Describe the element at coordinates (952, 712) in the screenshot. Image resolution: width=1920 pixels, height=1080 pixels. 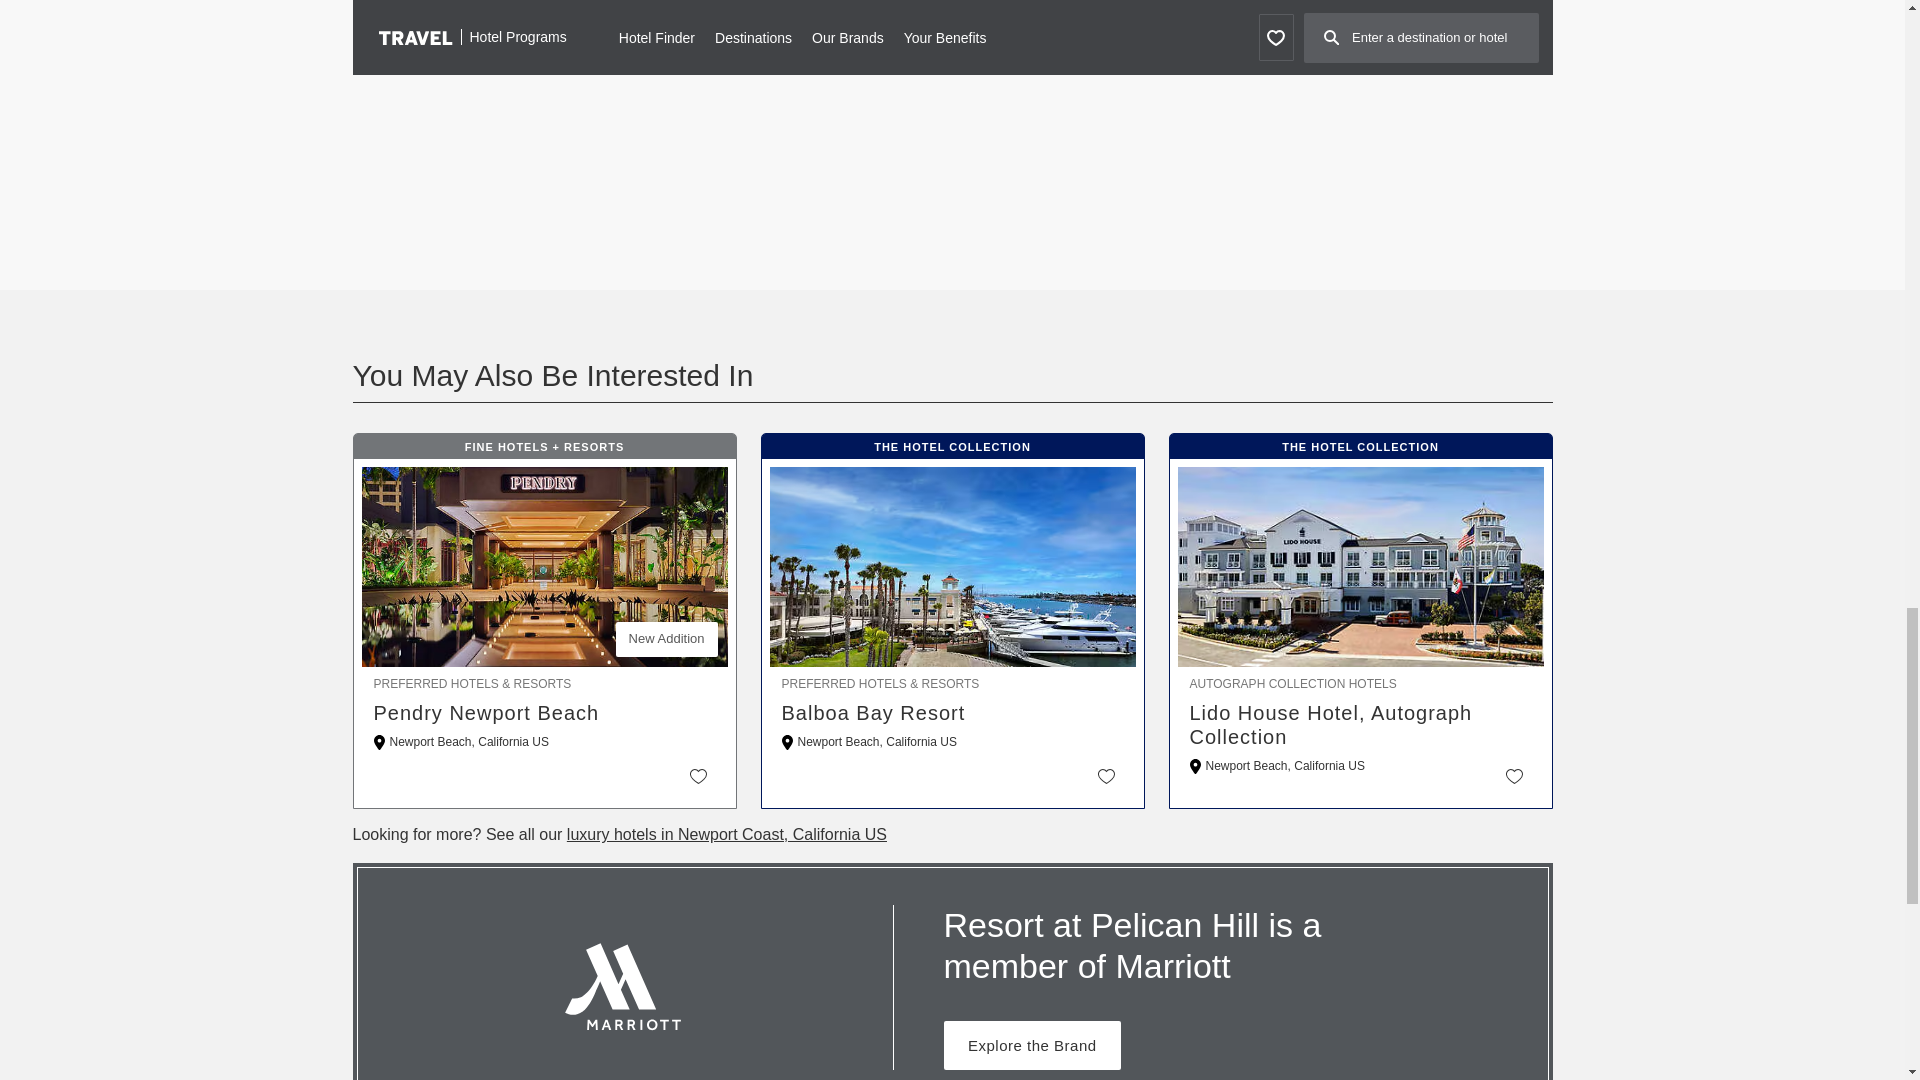
I see `Balboa Bay Resort` at that location.